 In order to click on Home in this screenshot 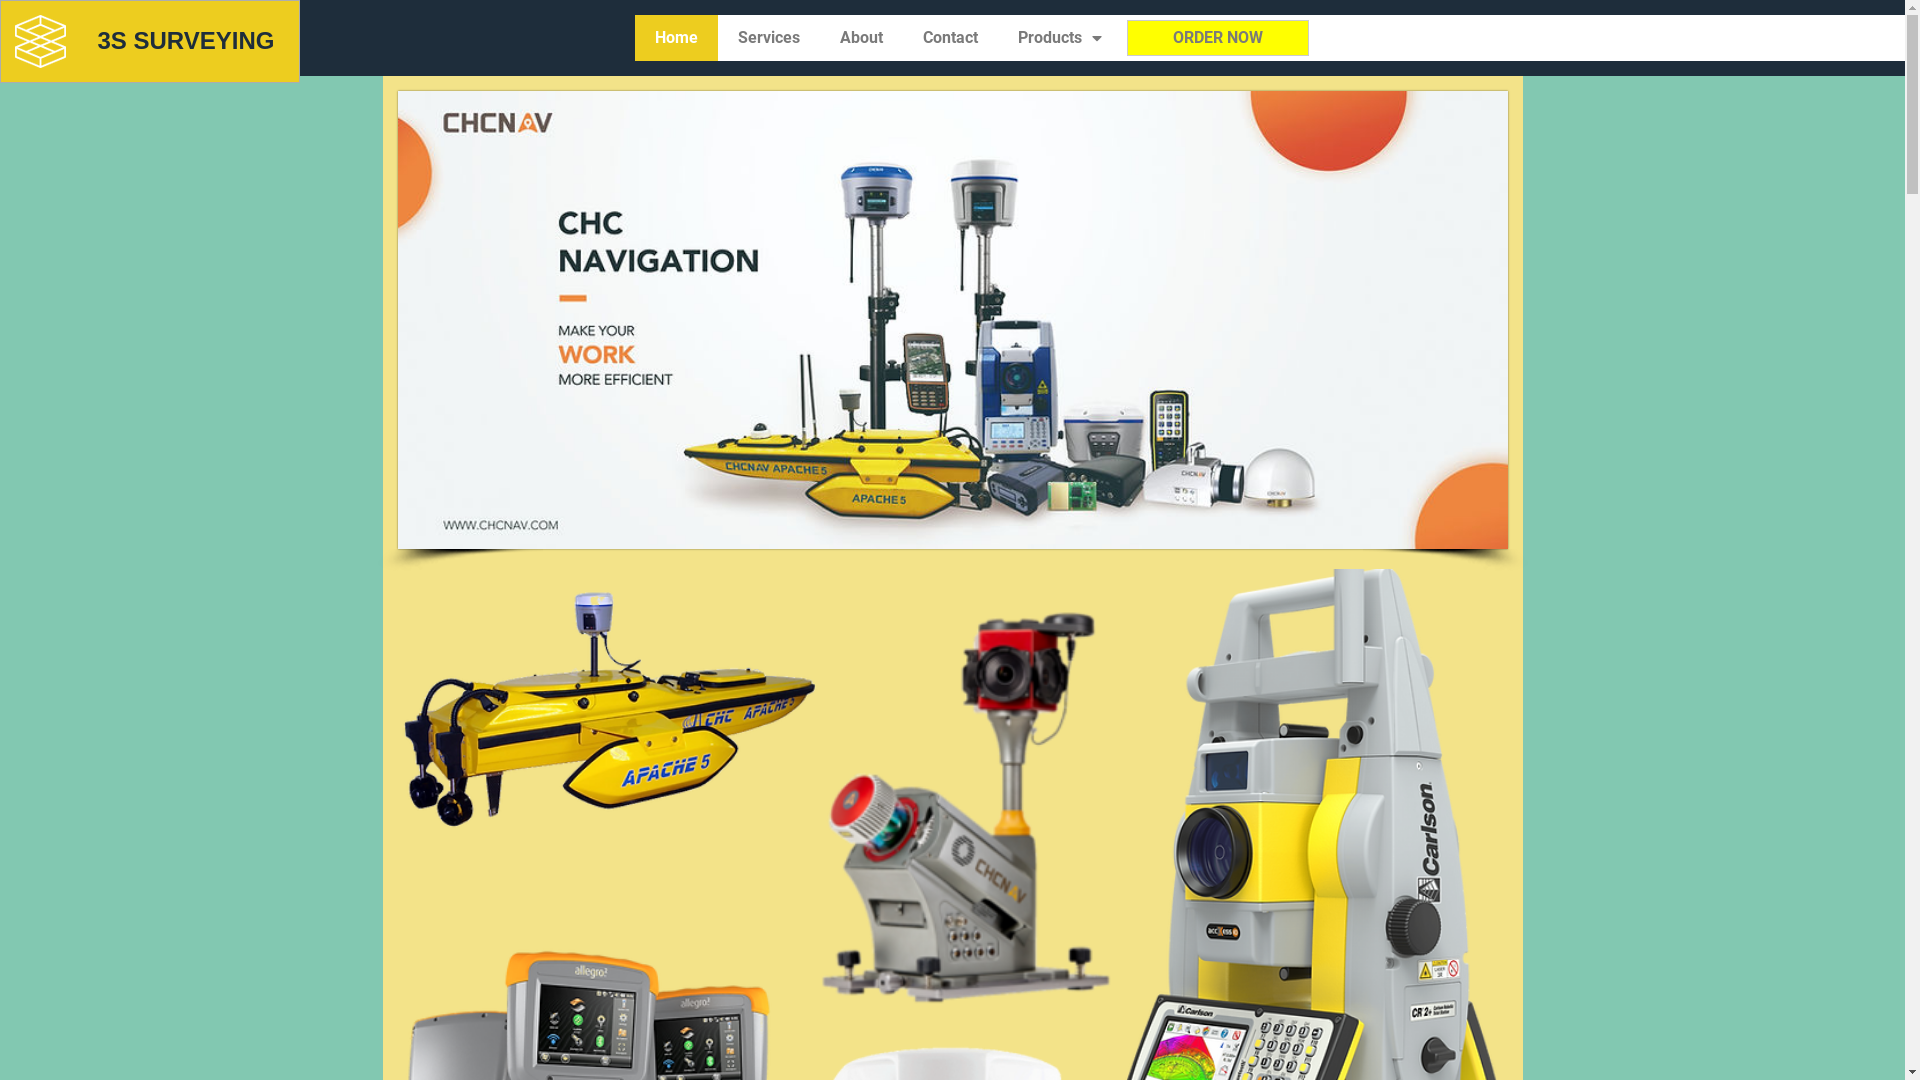, I will do `click(676, 38)`.